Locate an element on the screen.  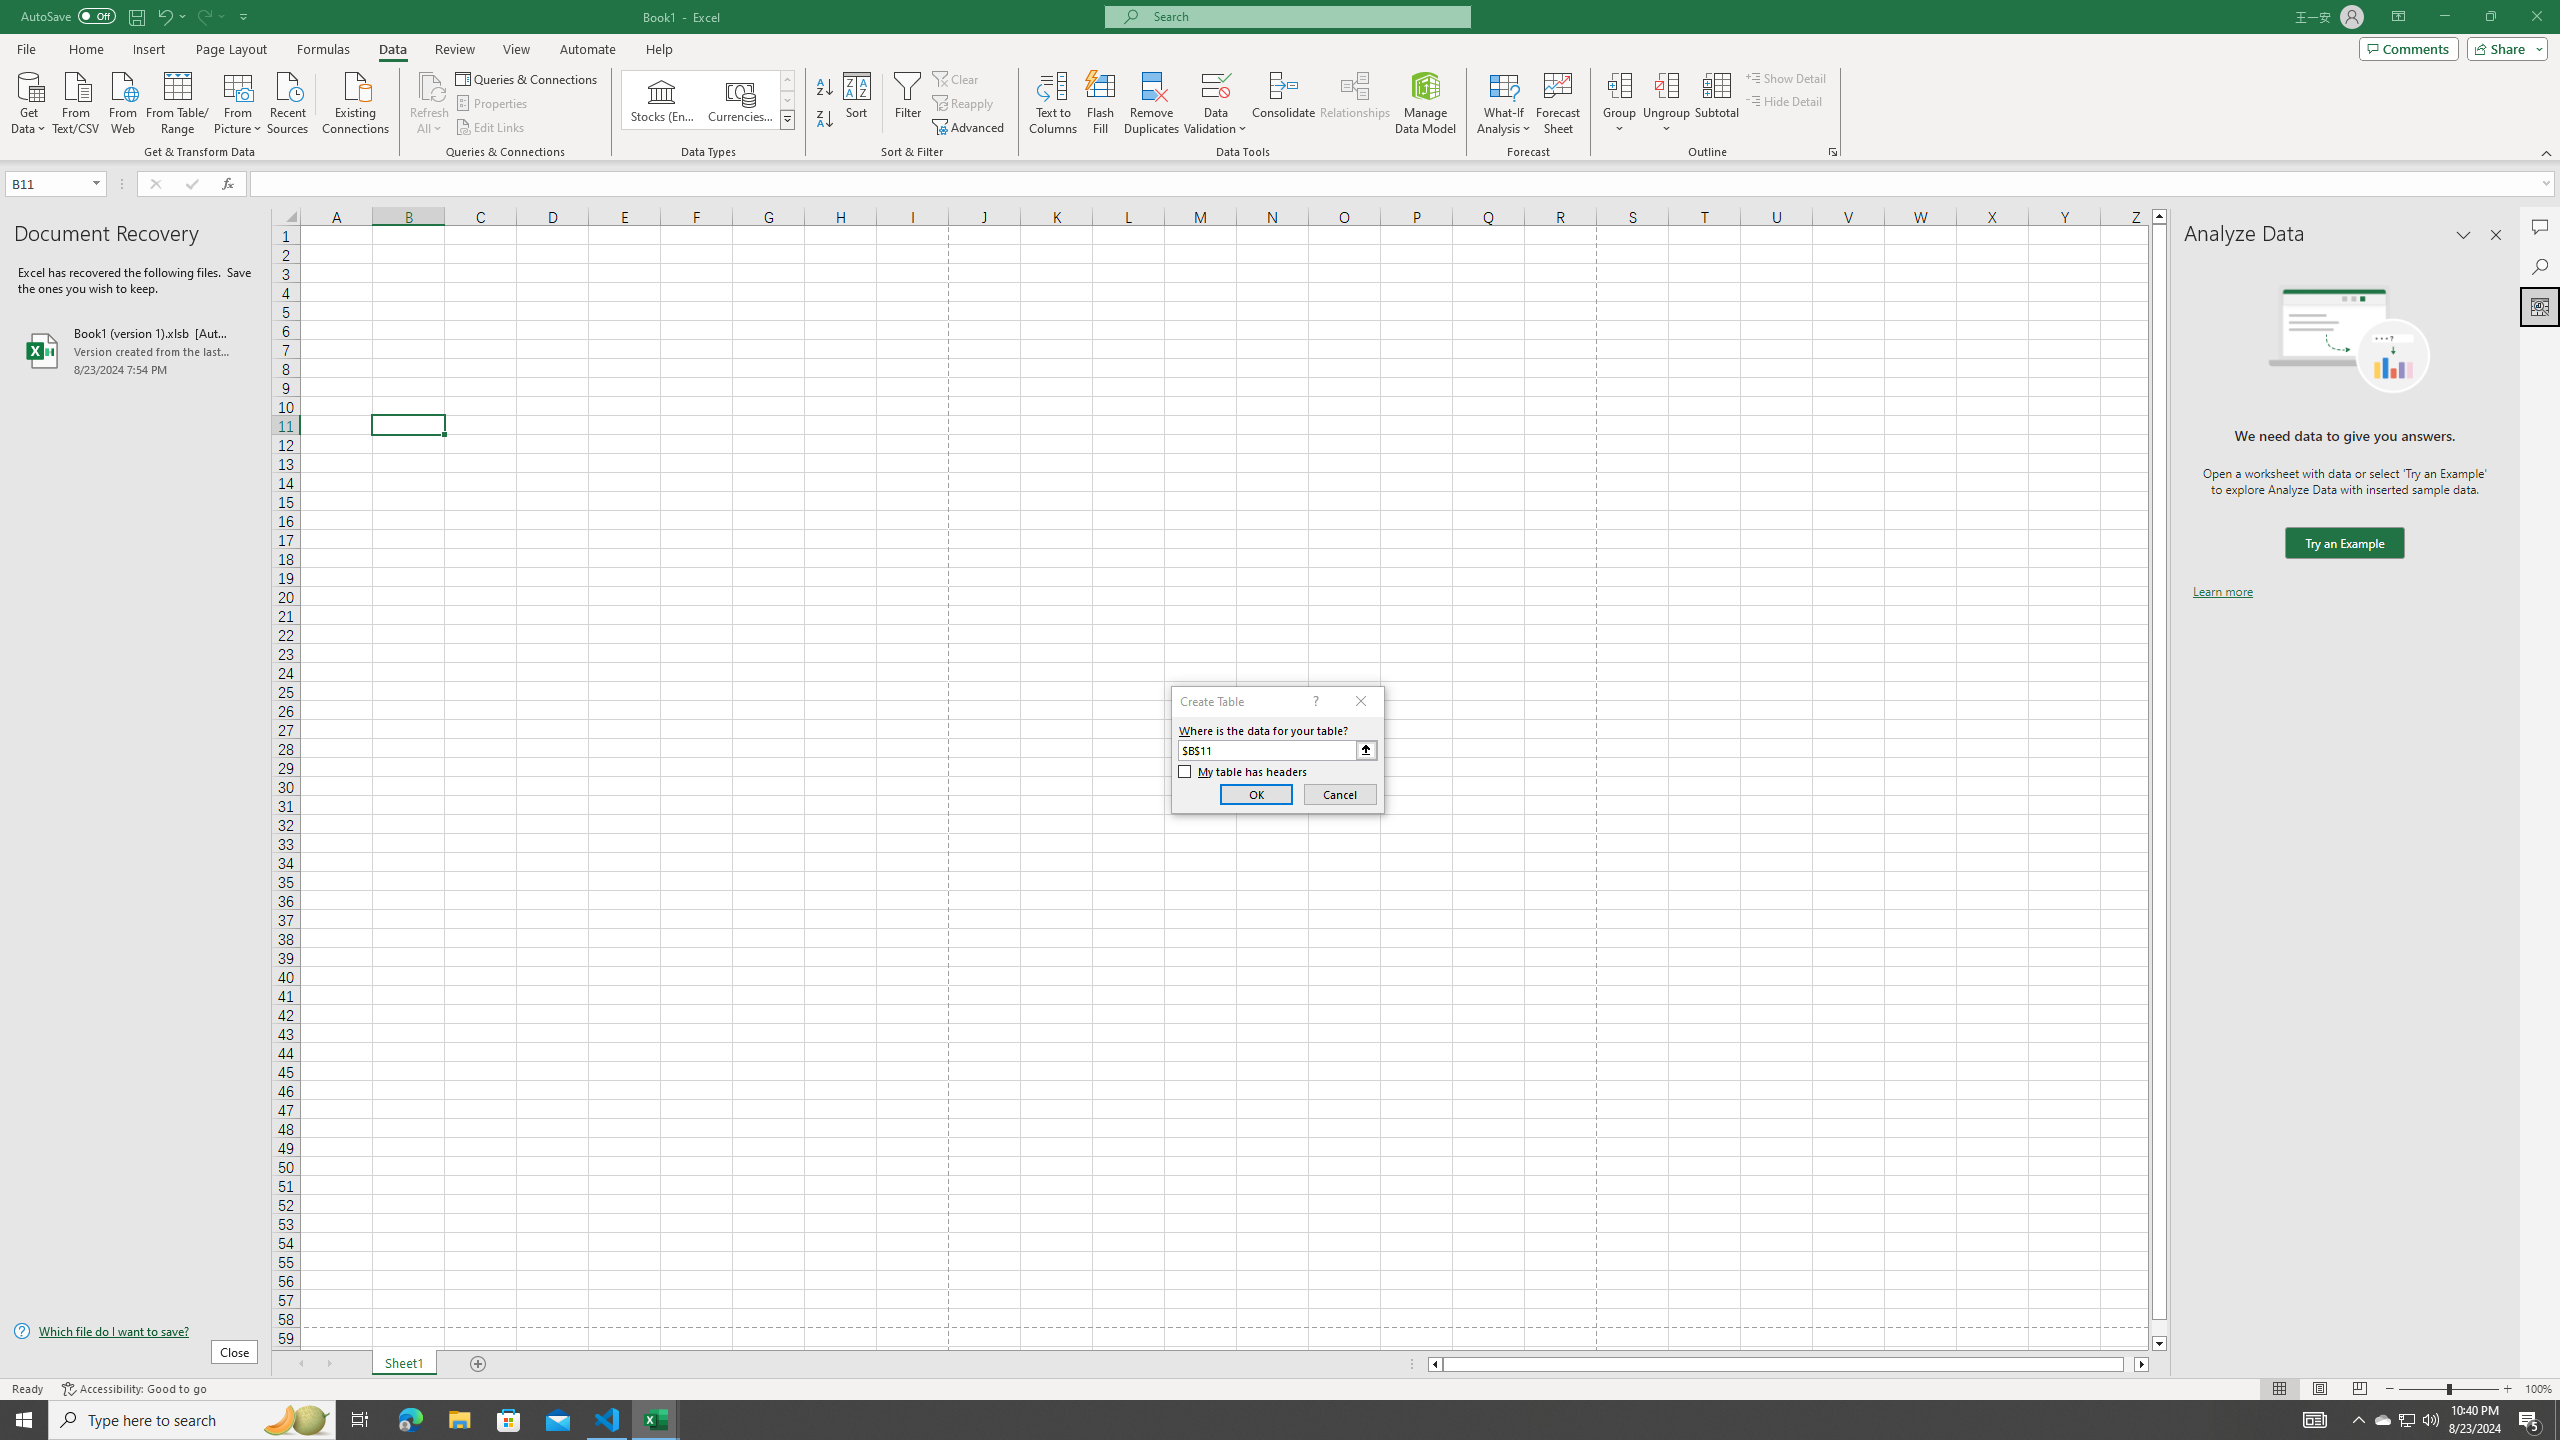
Undo is located at coordinates (170, 16).